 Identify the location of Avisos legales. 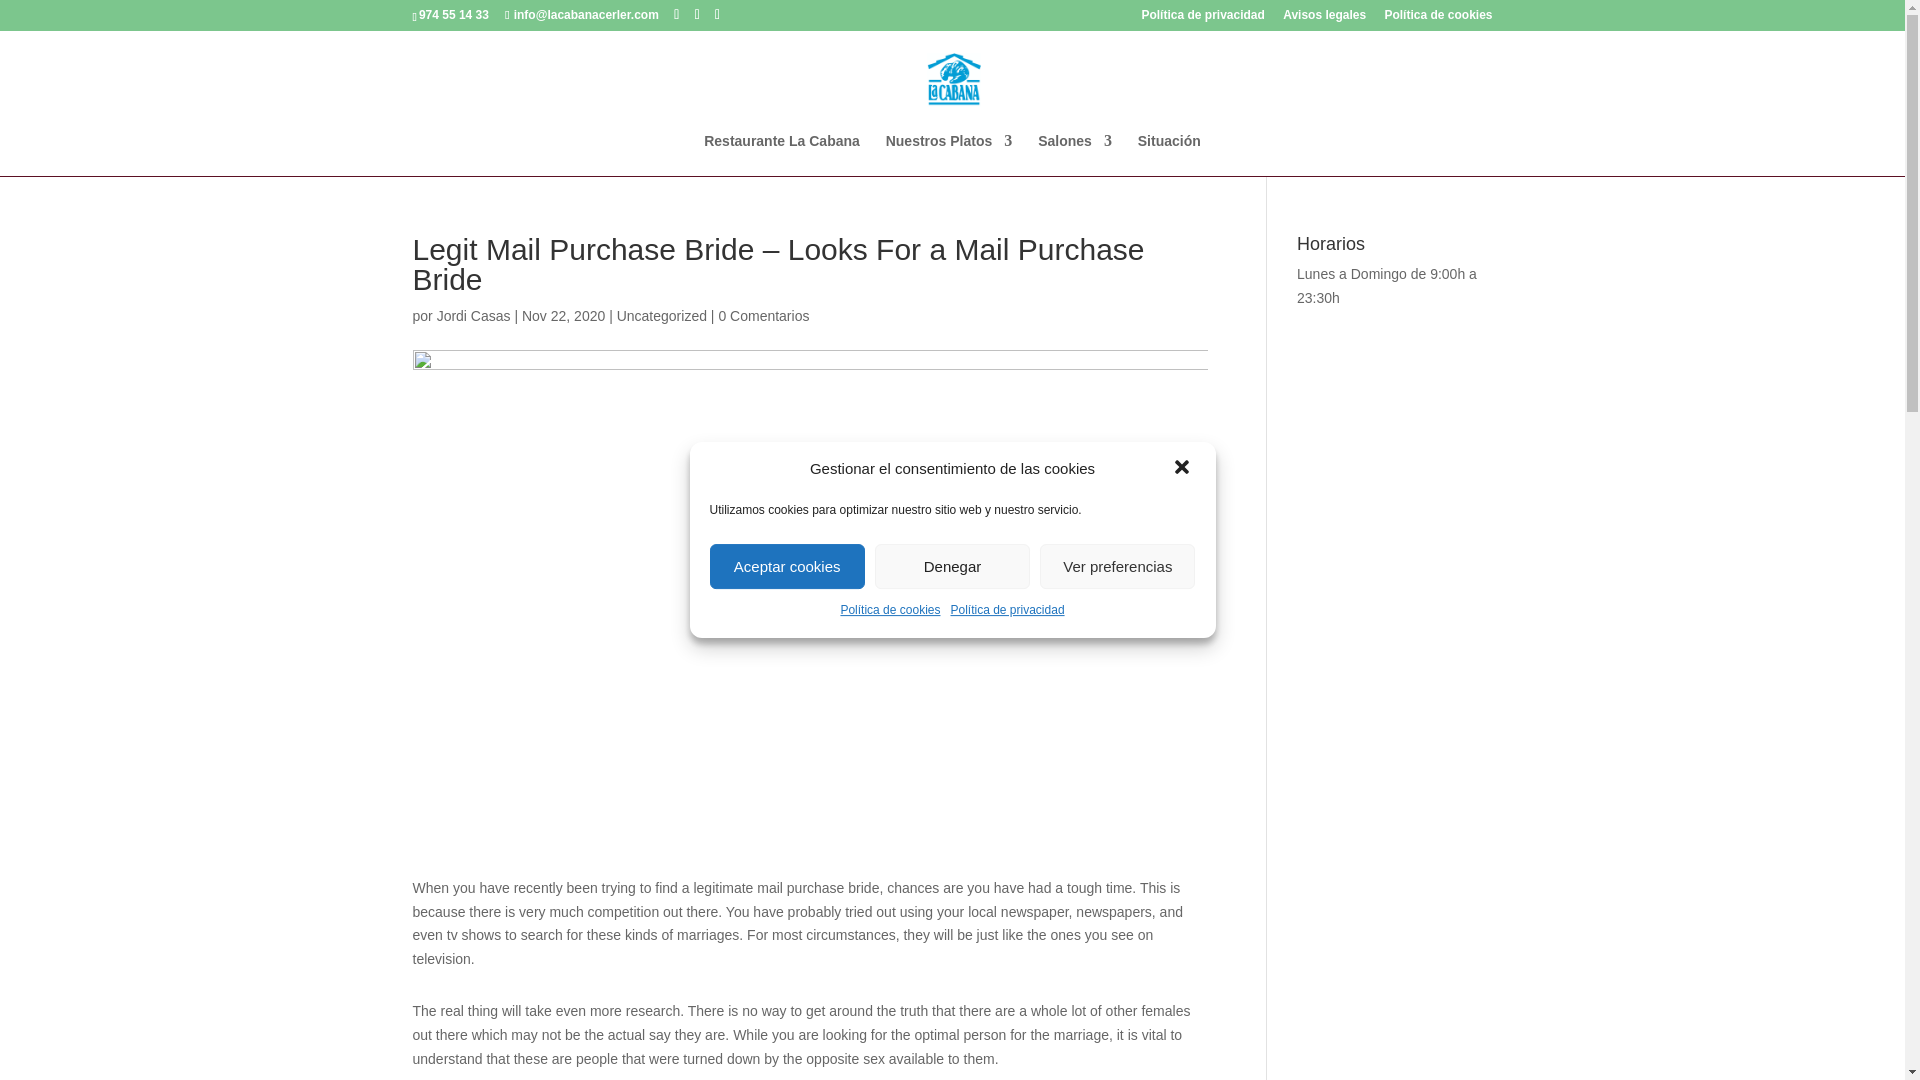
(1324, 19).